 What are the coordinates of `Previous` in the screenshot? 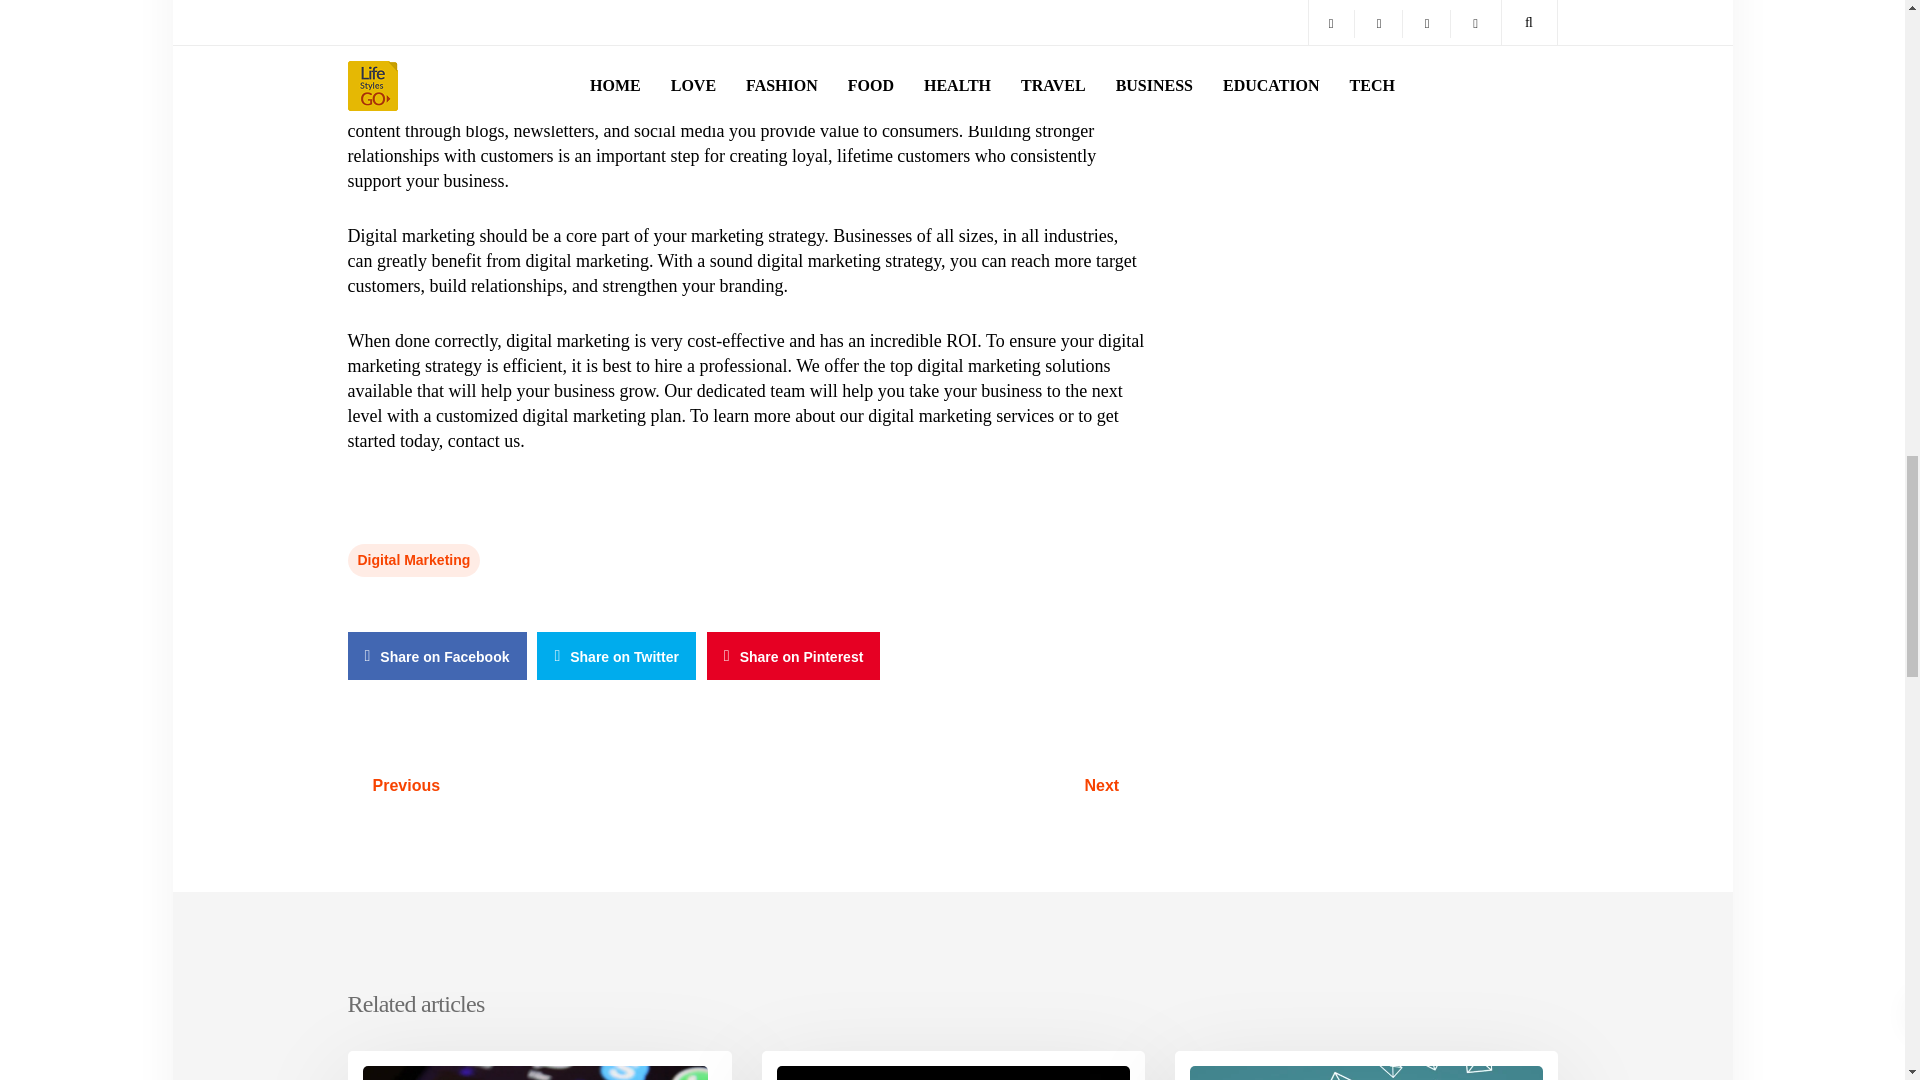 It's located at (406, 786).